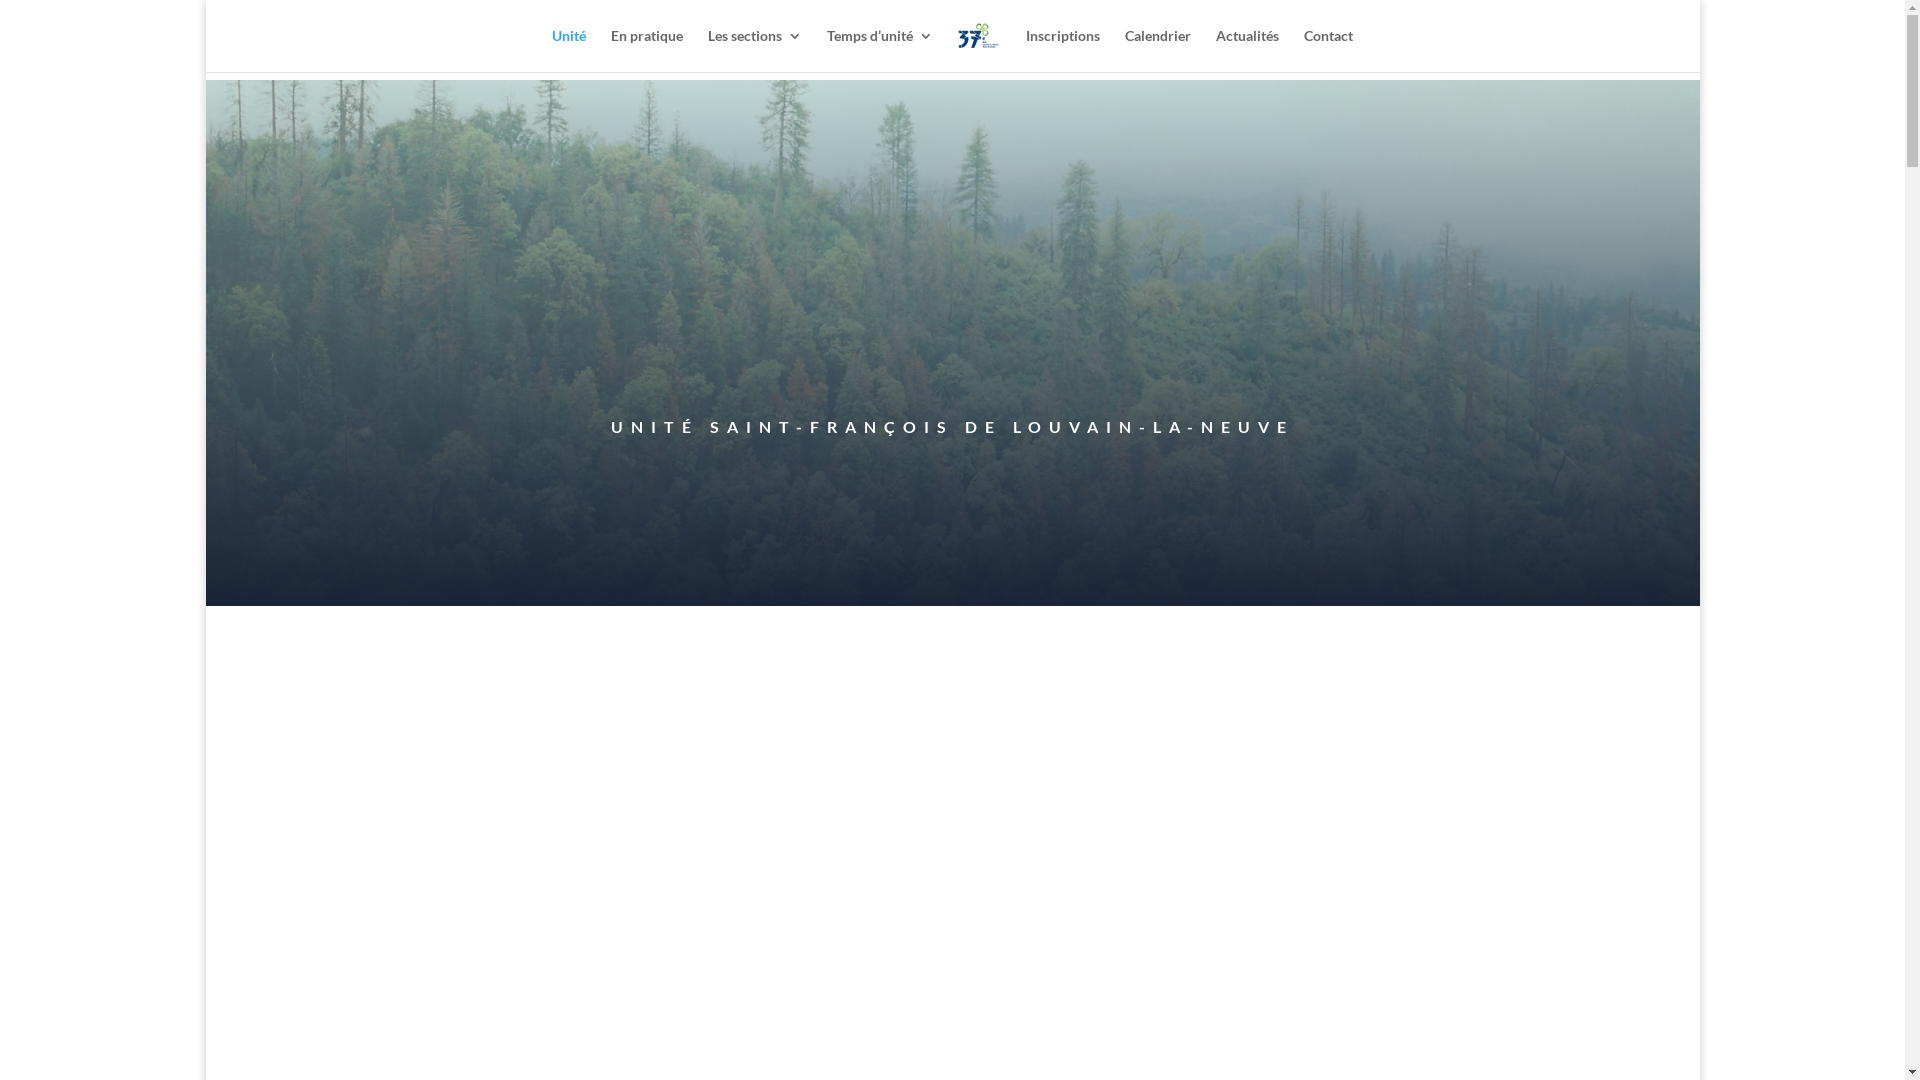 This screenshot has height=1080, width=1920. Describe the element at coordinates (1063, 50) in the screenshot. I see `Inscriptions` at that location.